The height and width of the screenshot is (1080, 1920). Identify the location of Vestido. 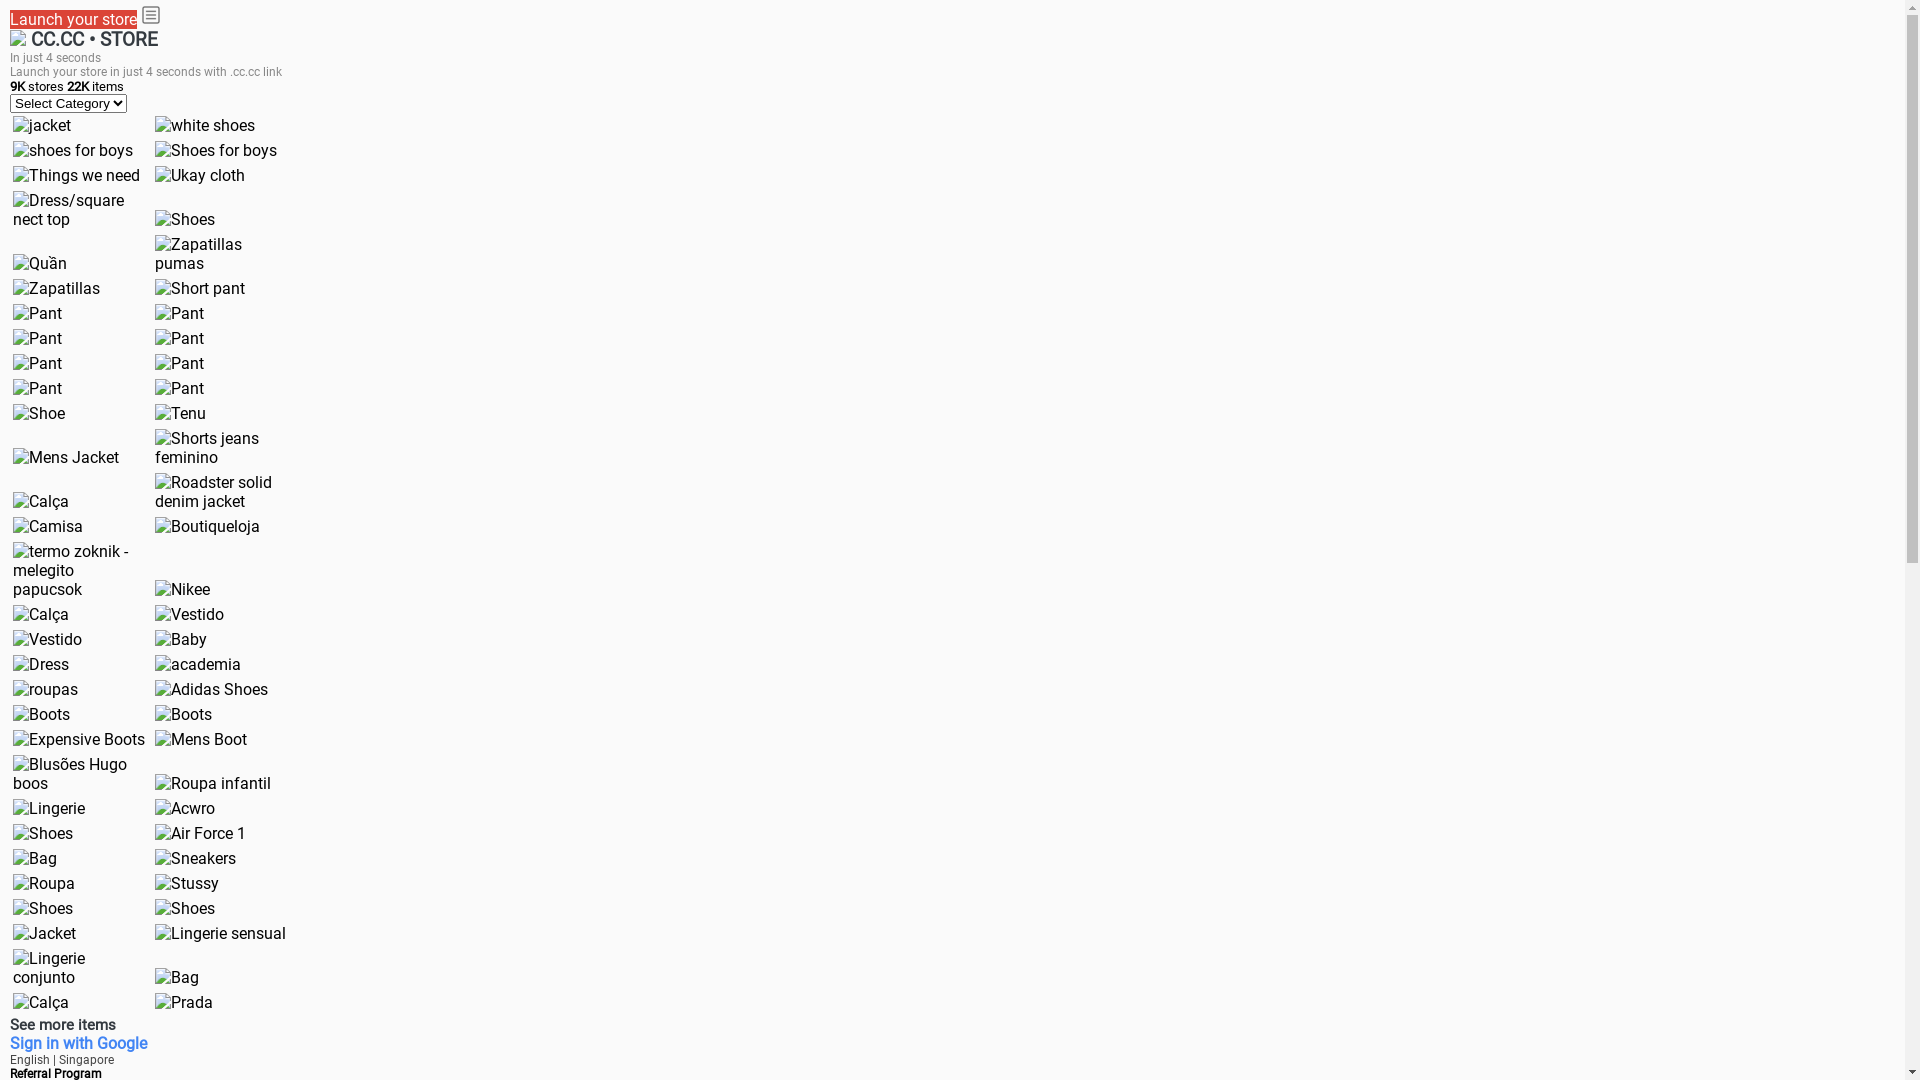
(190, 614).